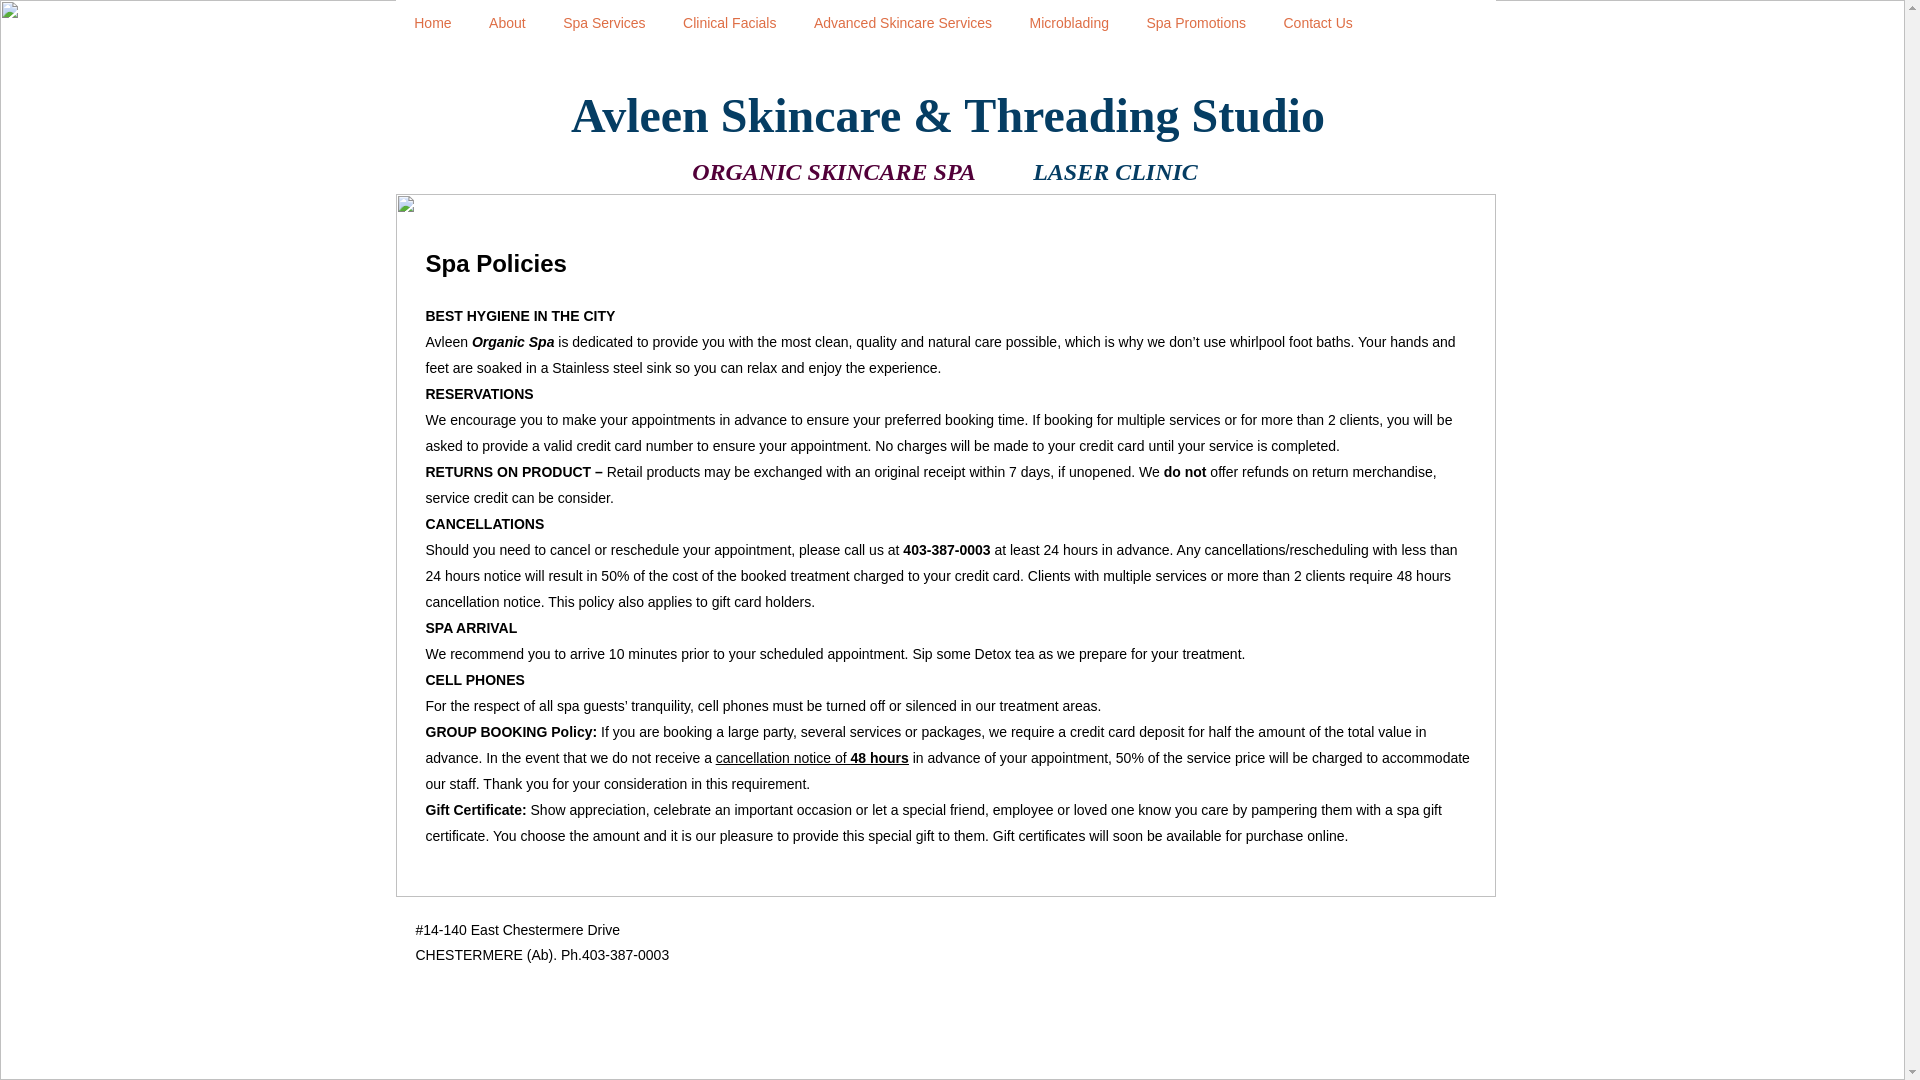 This screenshot has height=1080, width=1920. I want to click on About, so click(507, 23).